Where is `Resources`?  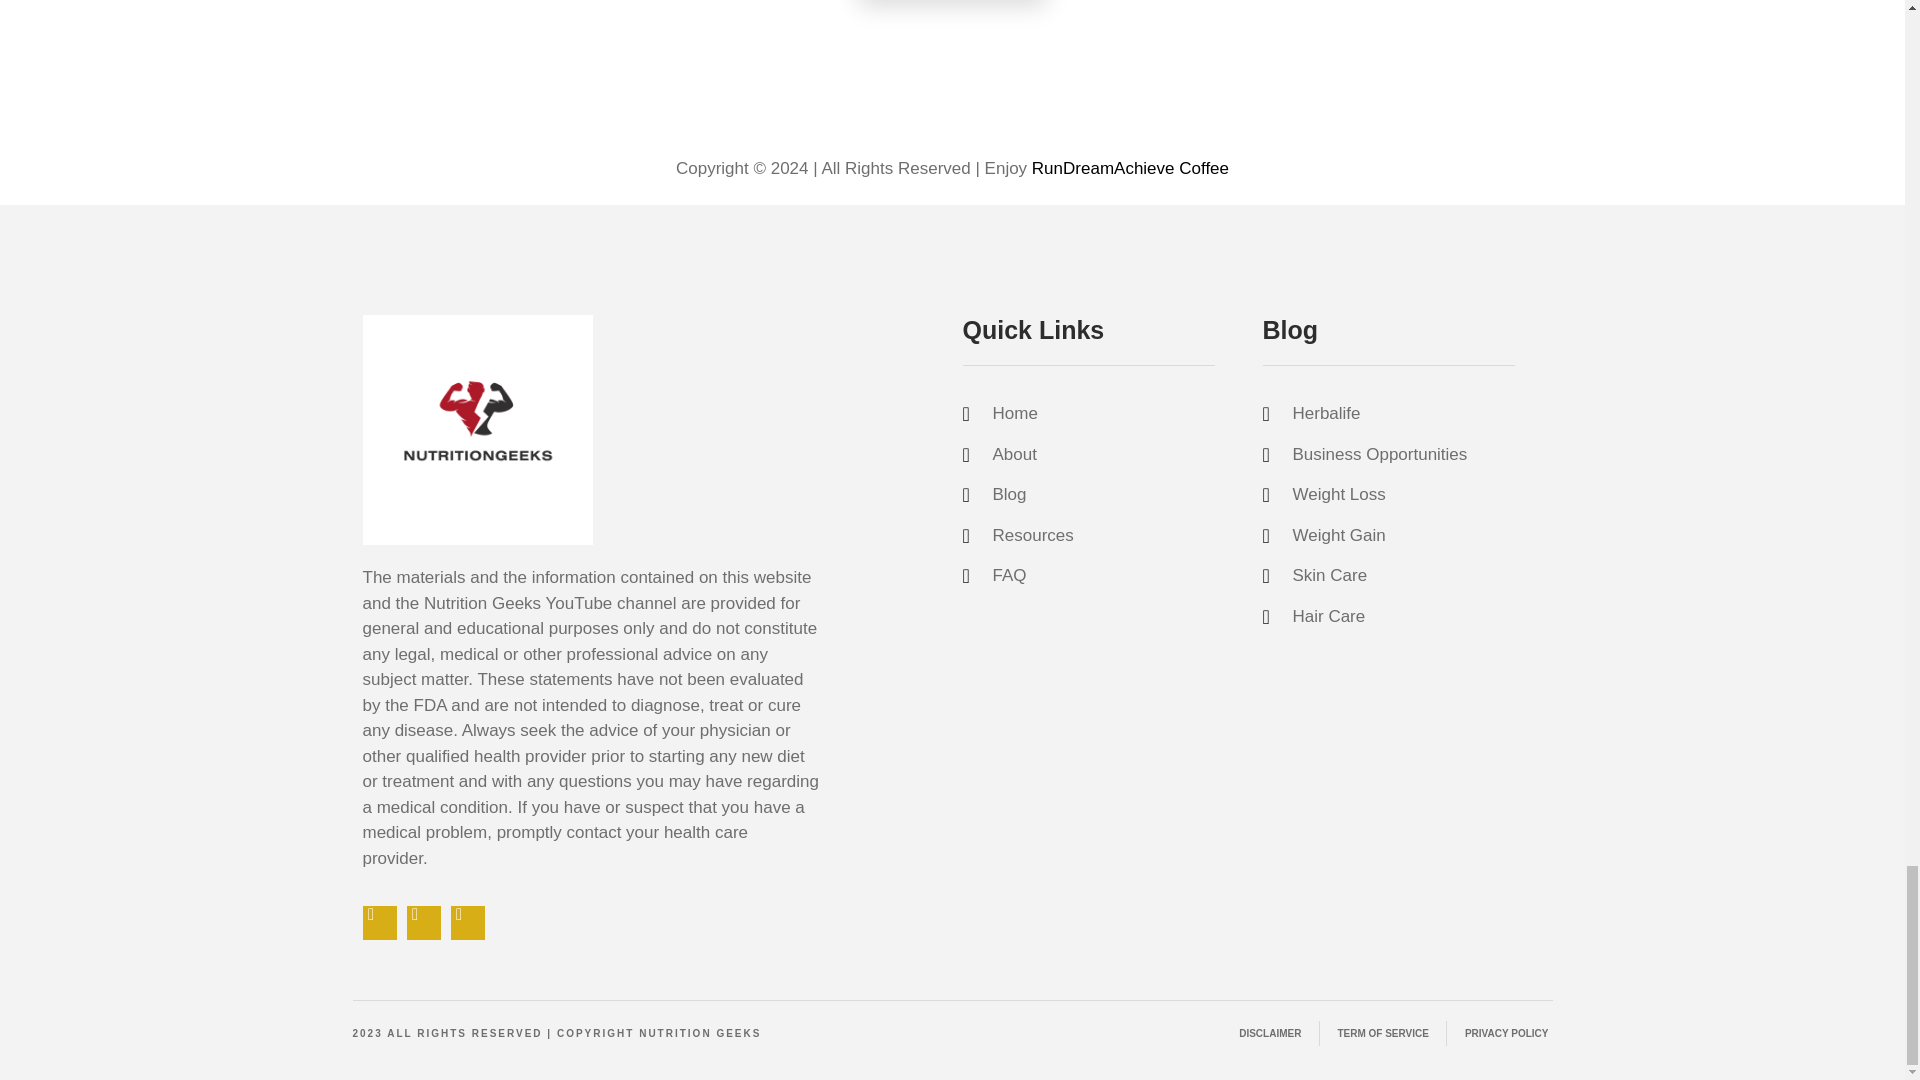 Resources is located at coordinates (1102, 535).